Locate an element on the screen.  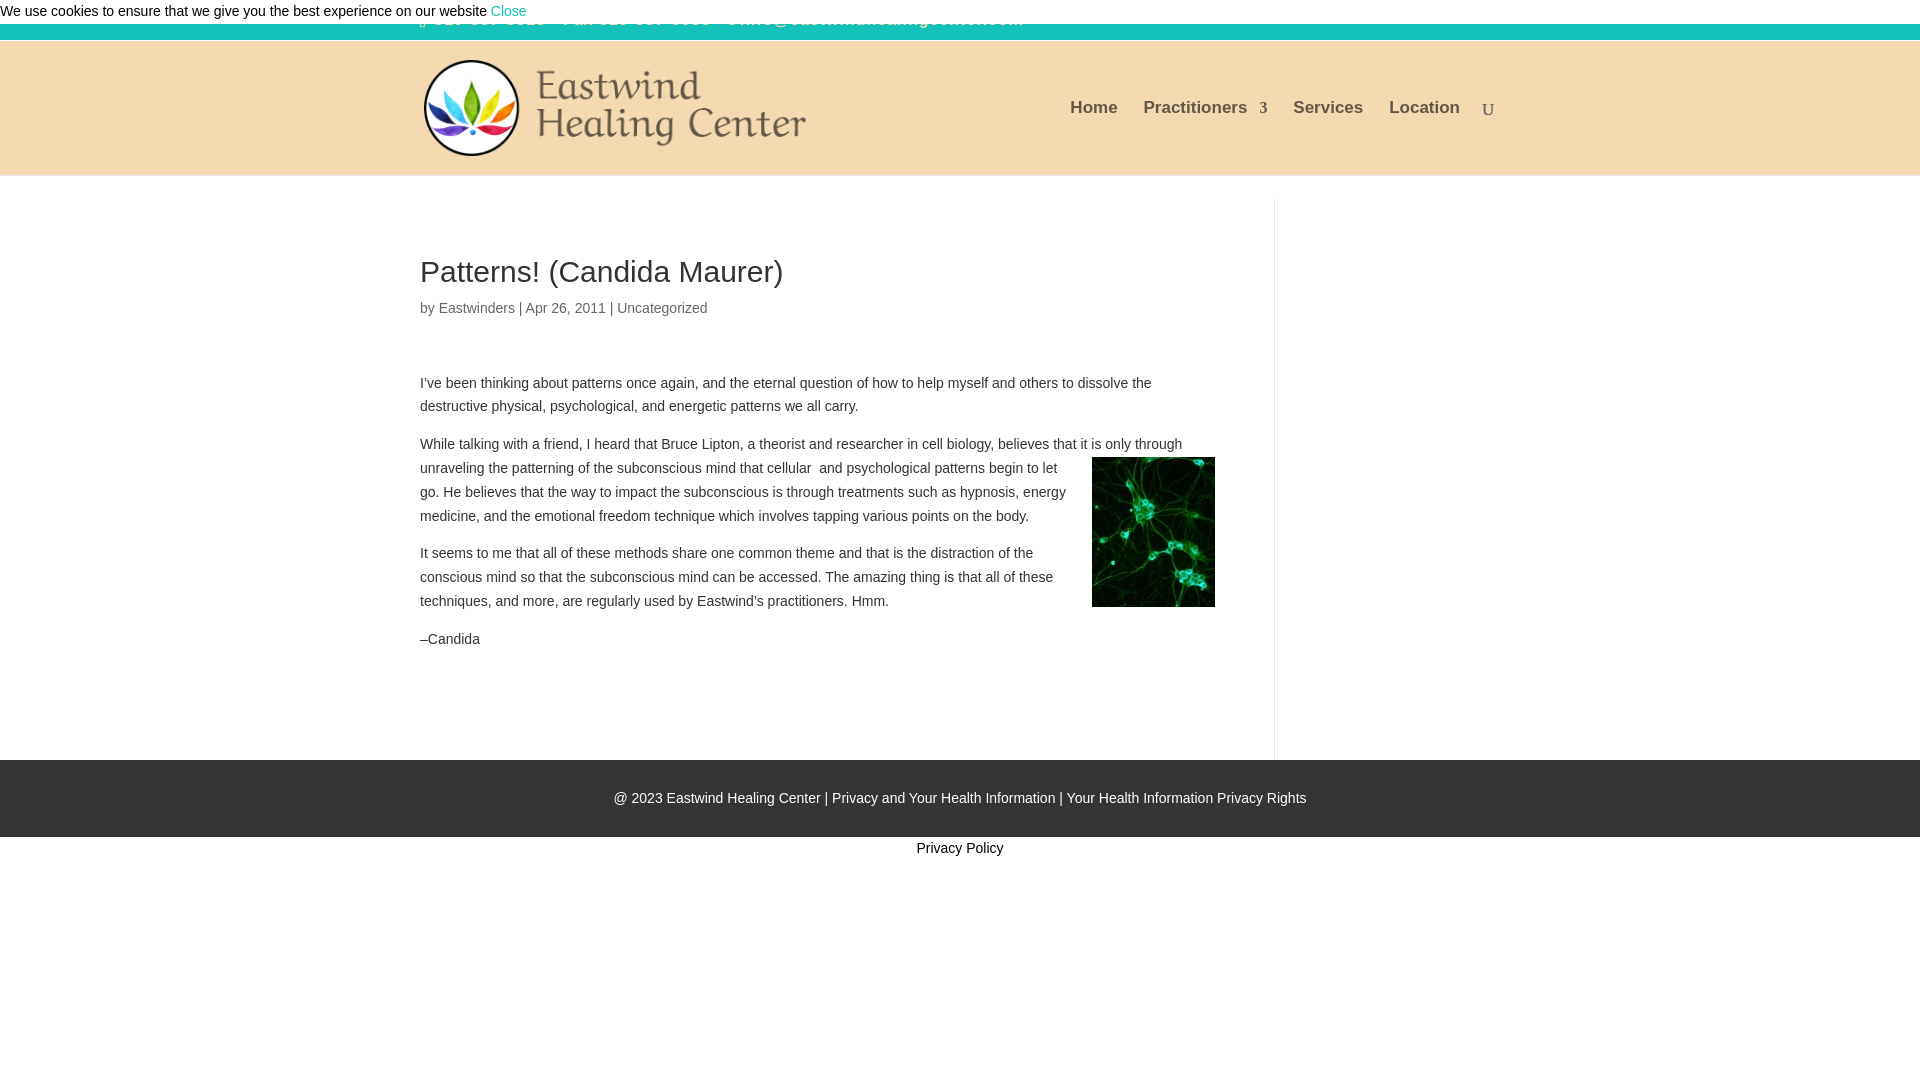
Services is located at coordinates (1328, 138).